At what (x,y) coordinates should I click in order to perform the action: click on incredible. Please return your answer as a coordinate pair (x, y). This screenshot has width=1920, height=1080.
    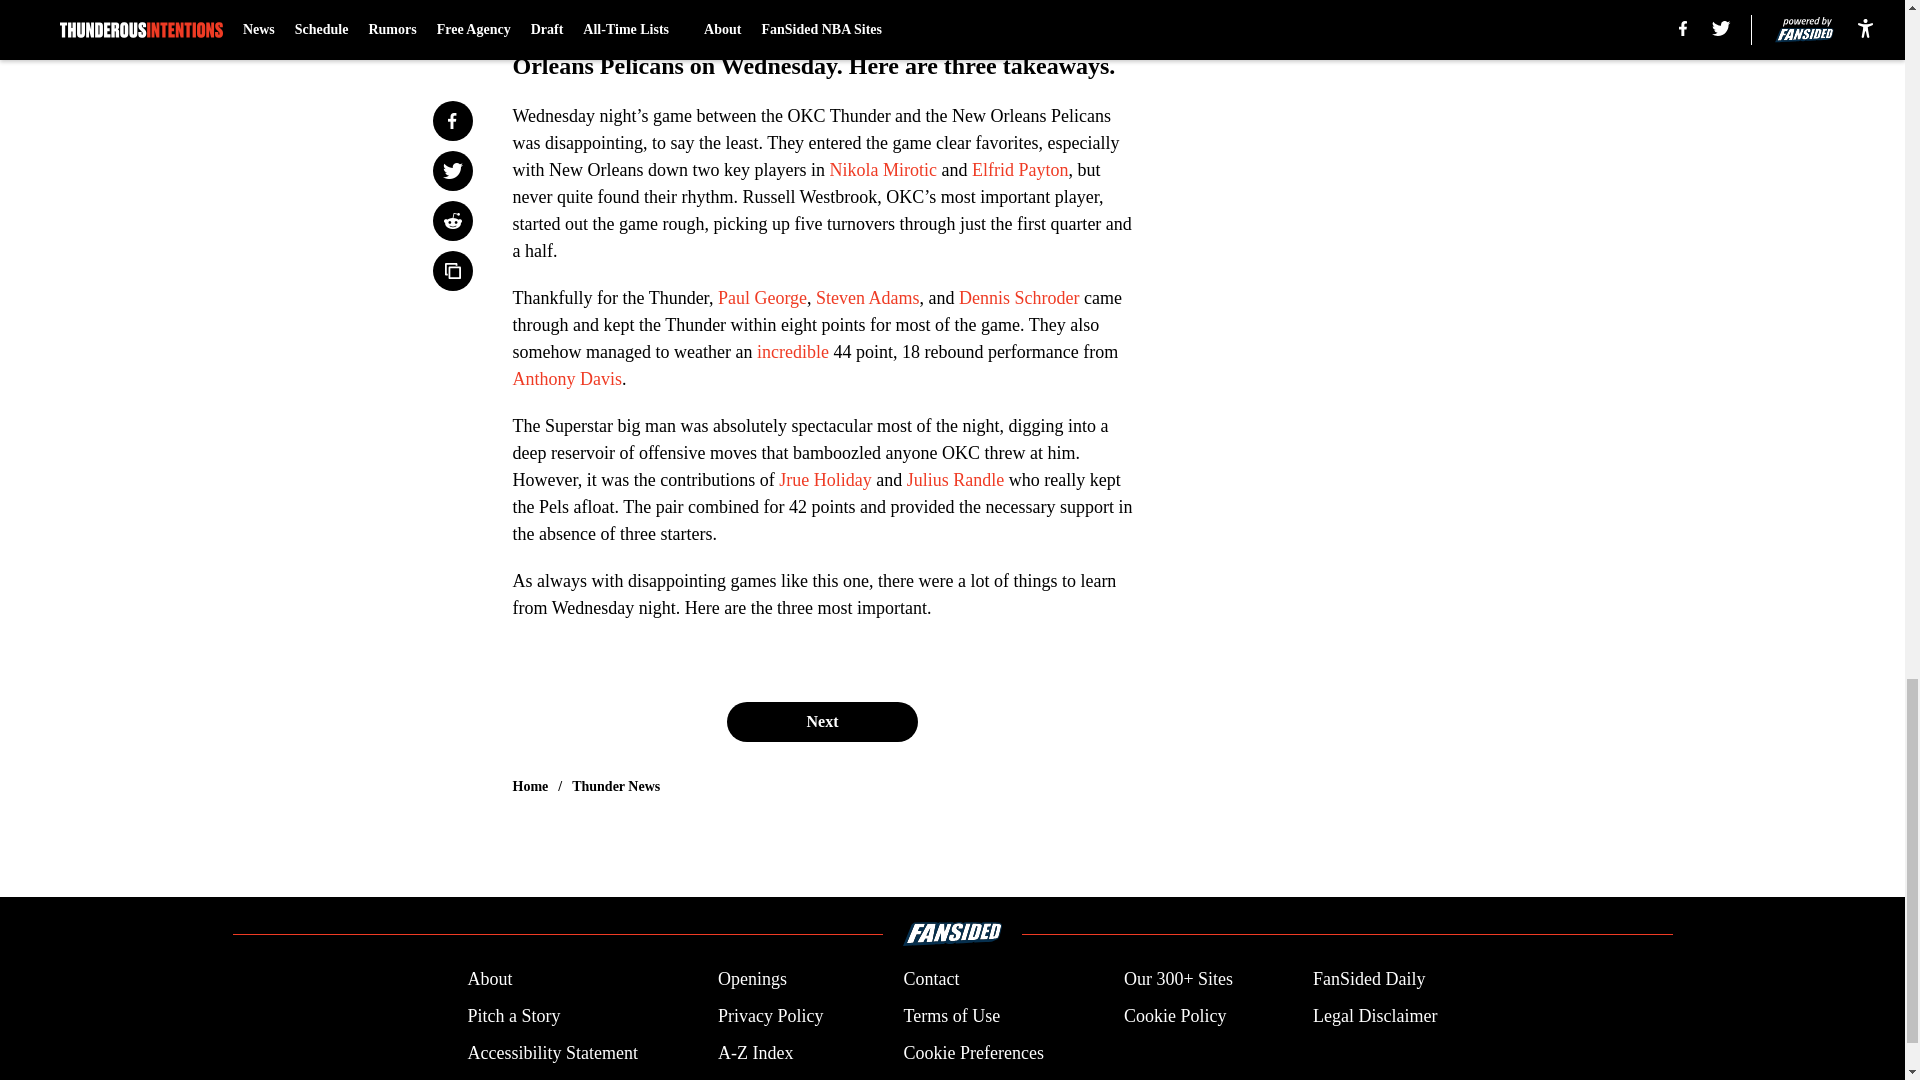
    Looking at the image, I should click on (792, 352).